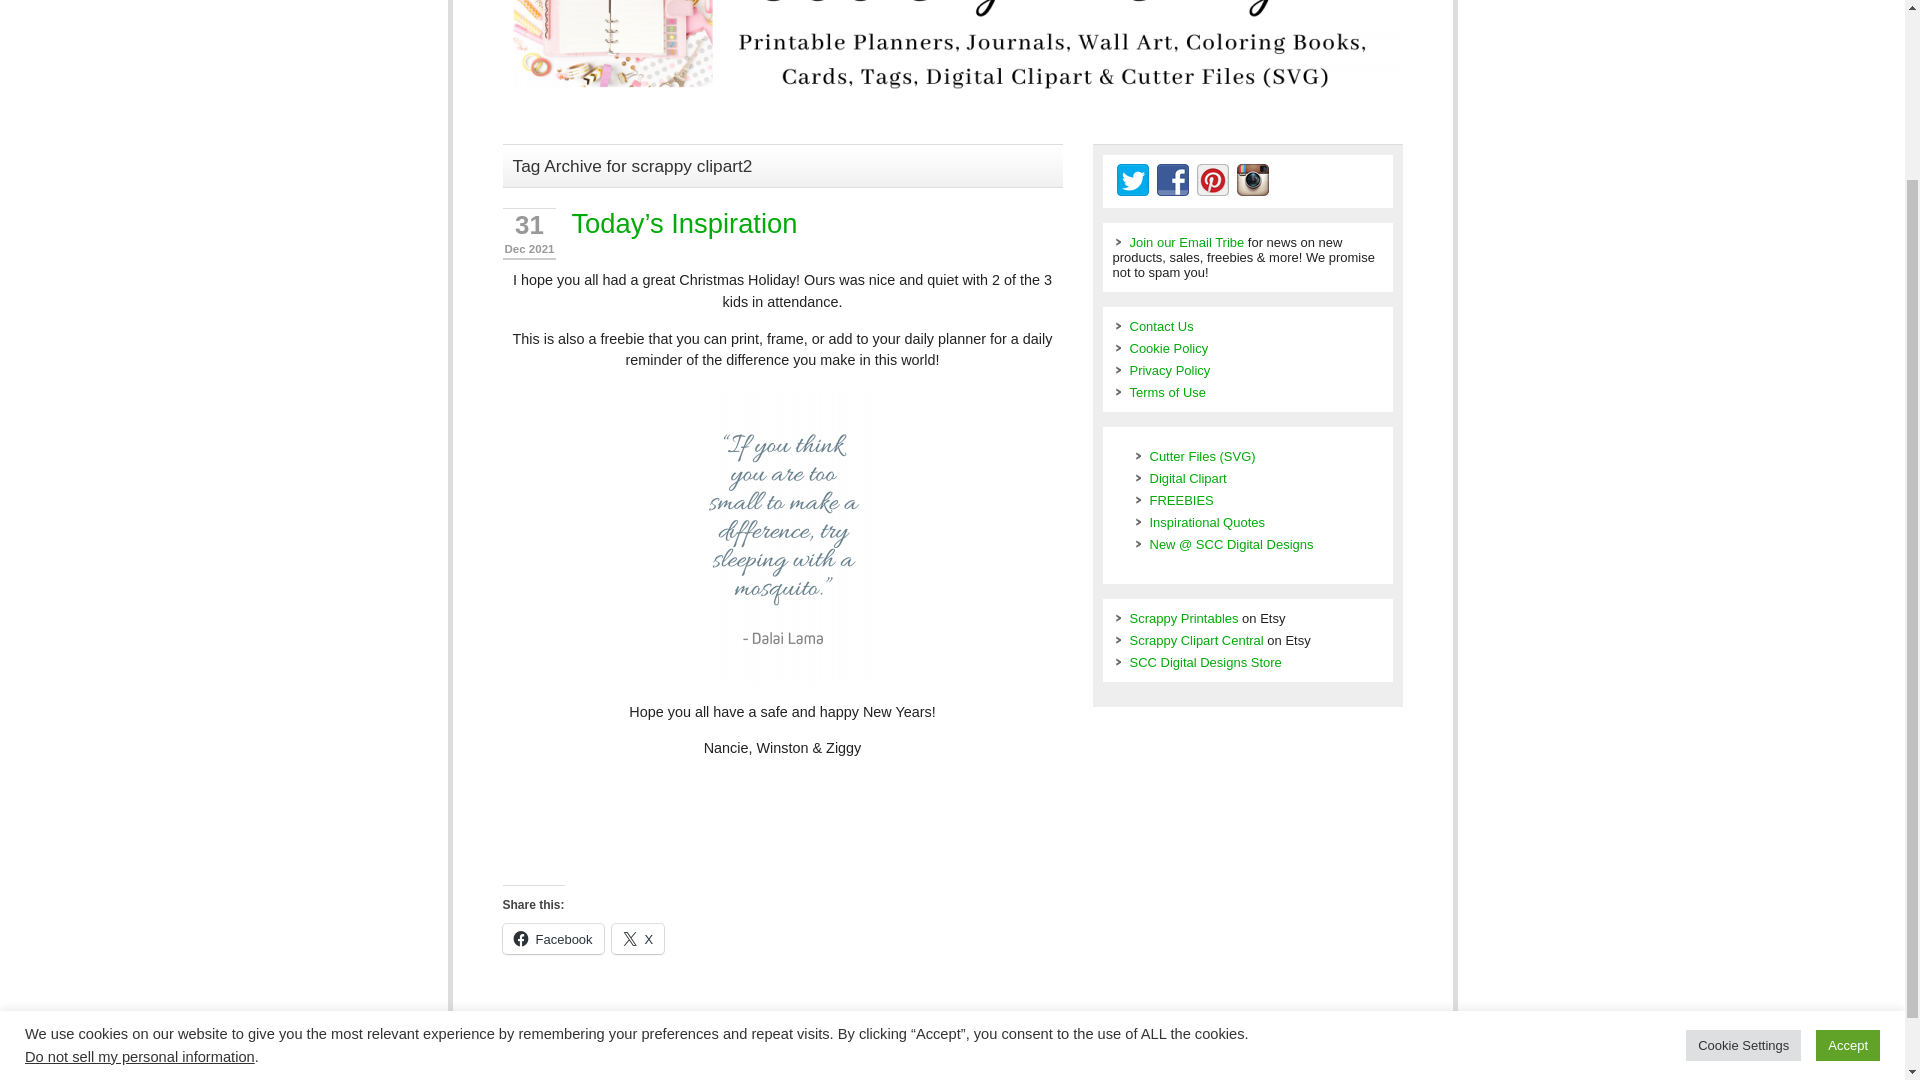  What do you see at coordinates (1742, 832) in the screenshot?
I see `Cookie Settings` at bounding box center [1742, 832].